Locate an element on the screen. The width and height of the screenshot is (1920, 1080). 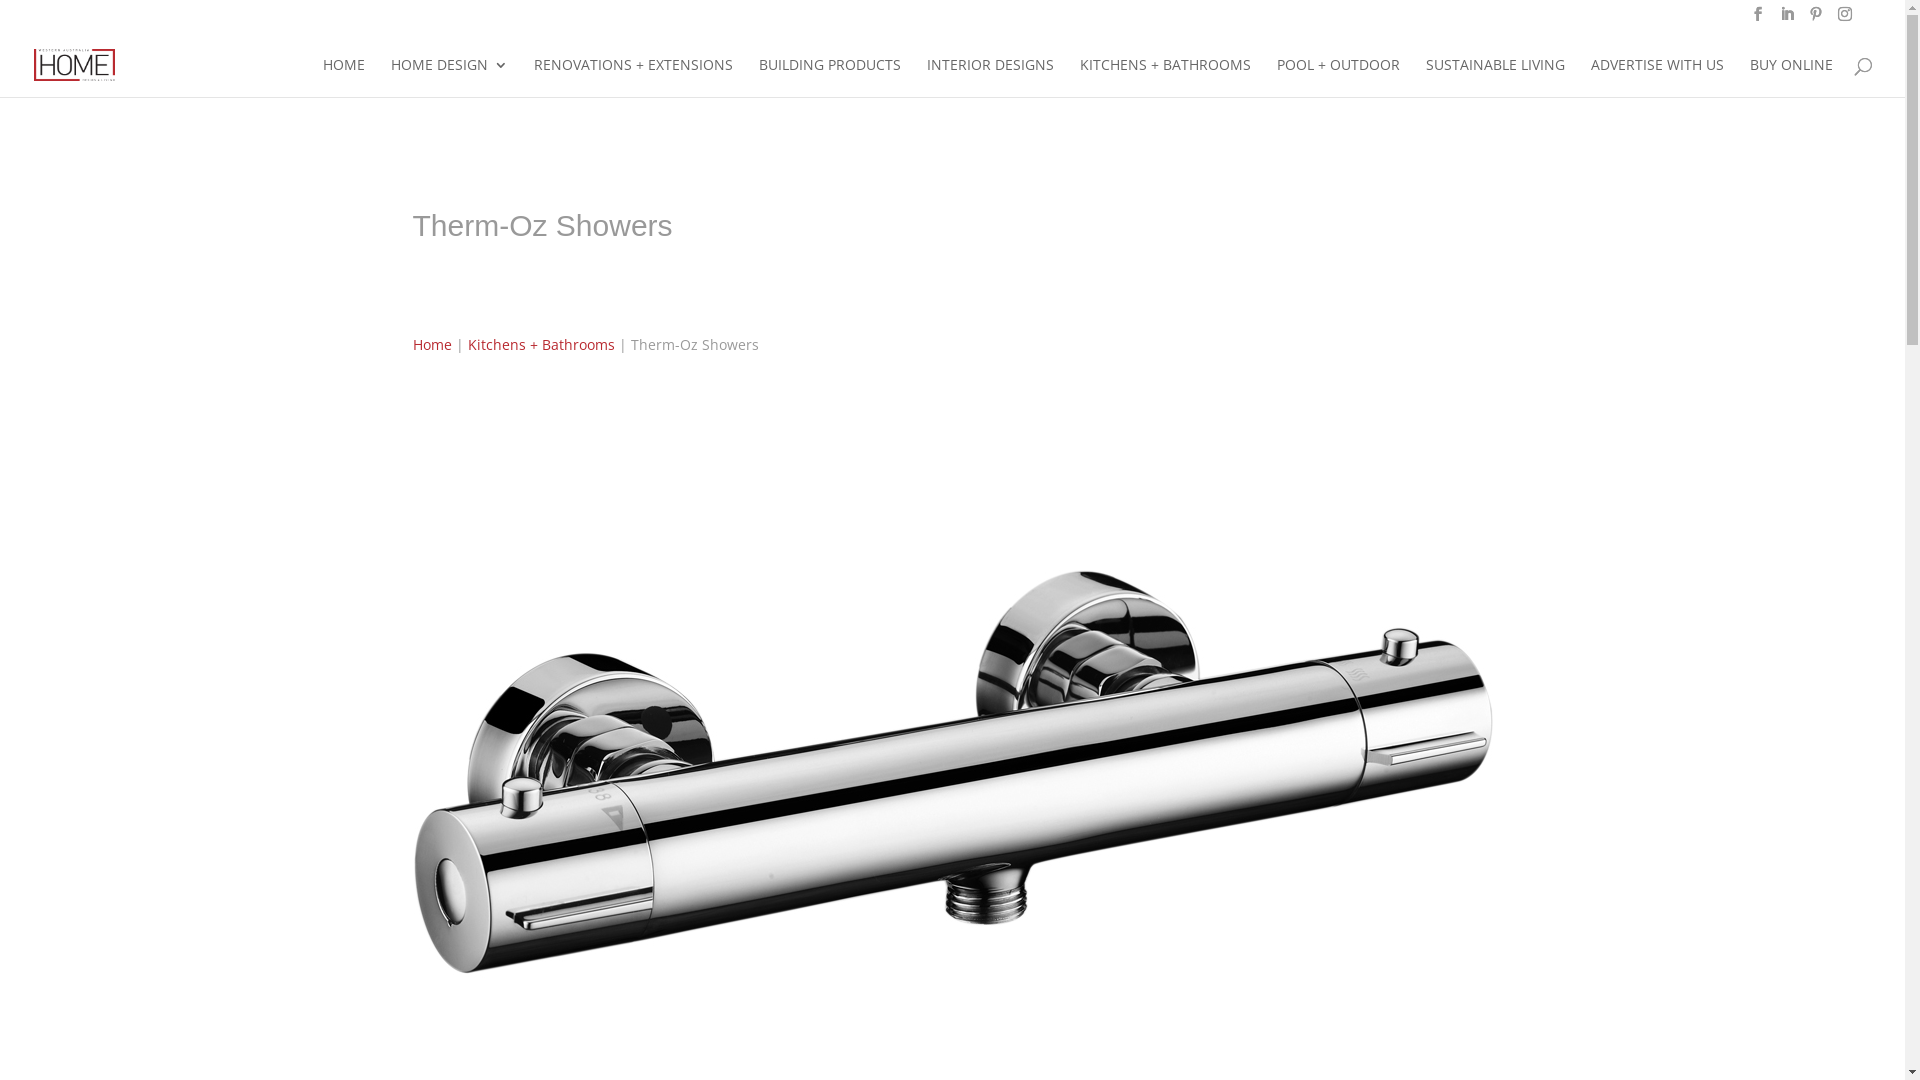
Kitchens + Bathrooms is located at coordinates (542, 344).